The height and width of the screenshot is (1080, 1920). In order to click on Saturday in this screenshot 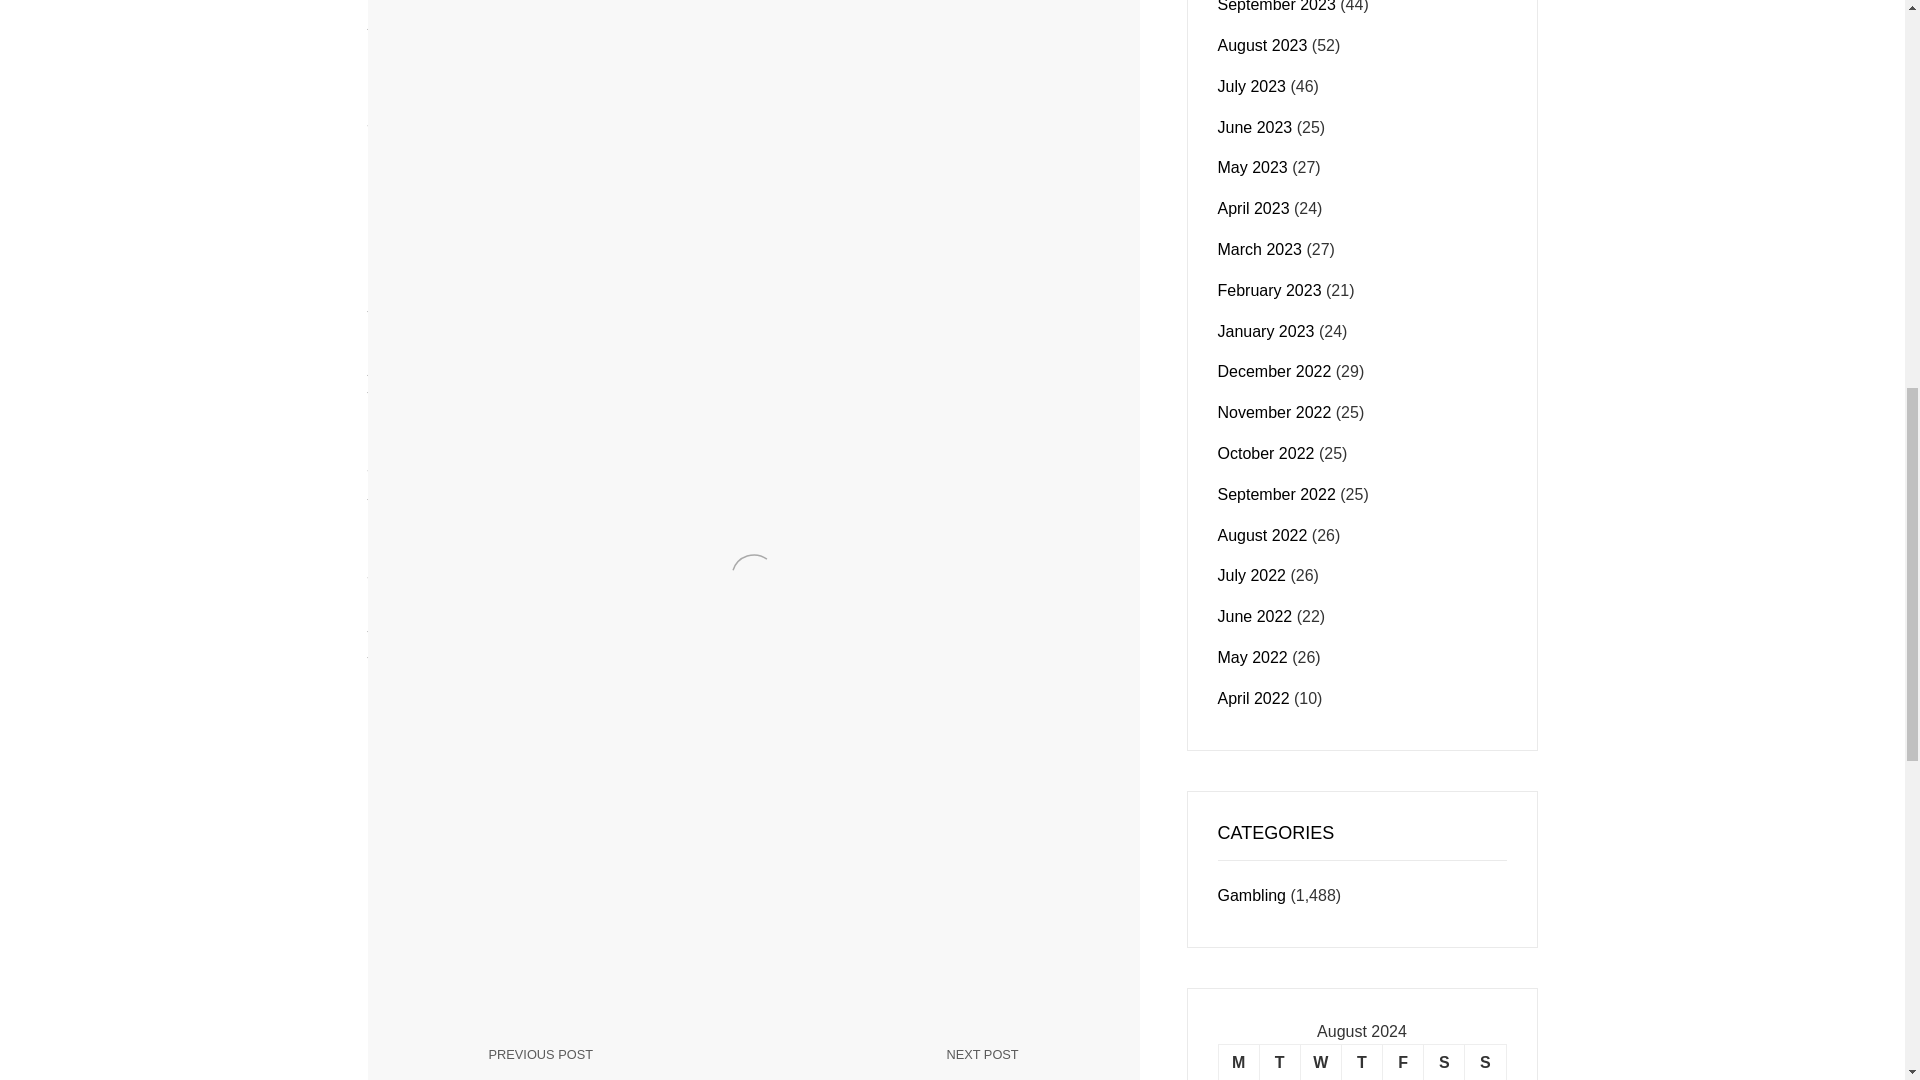, I will do `click(1254, 208)`.